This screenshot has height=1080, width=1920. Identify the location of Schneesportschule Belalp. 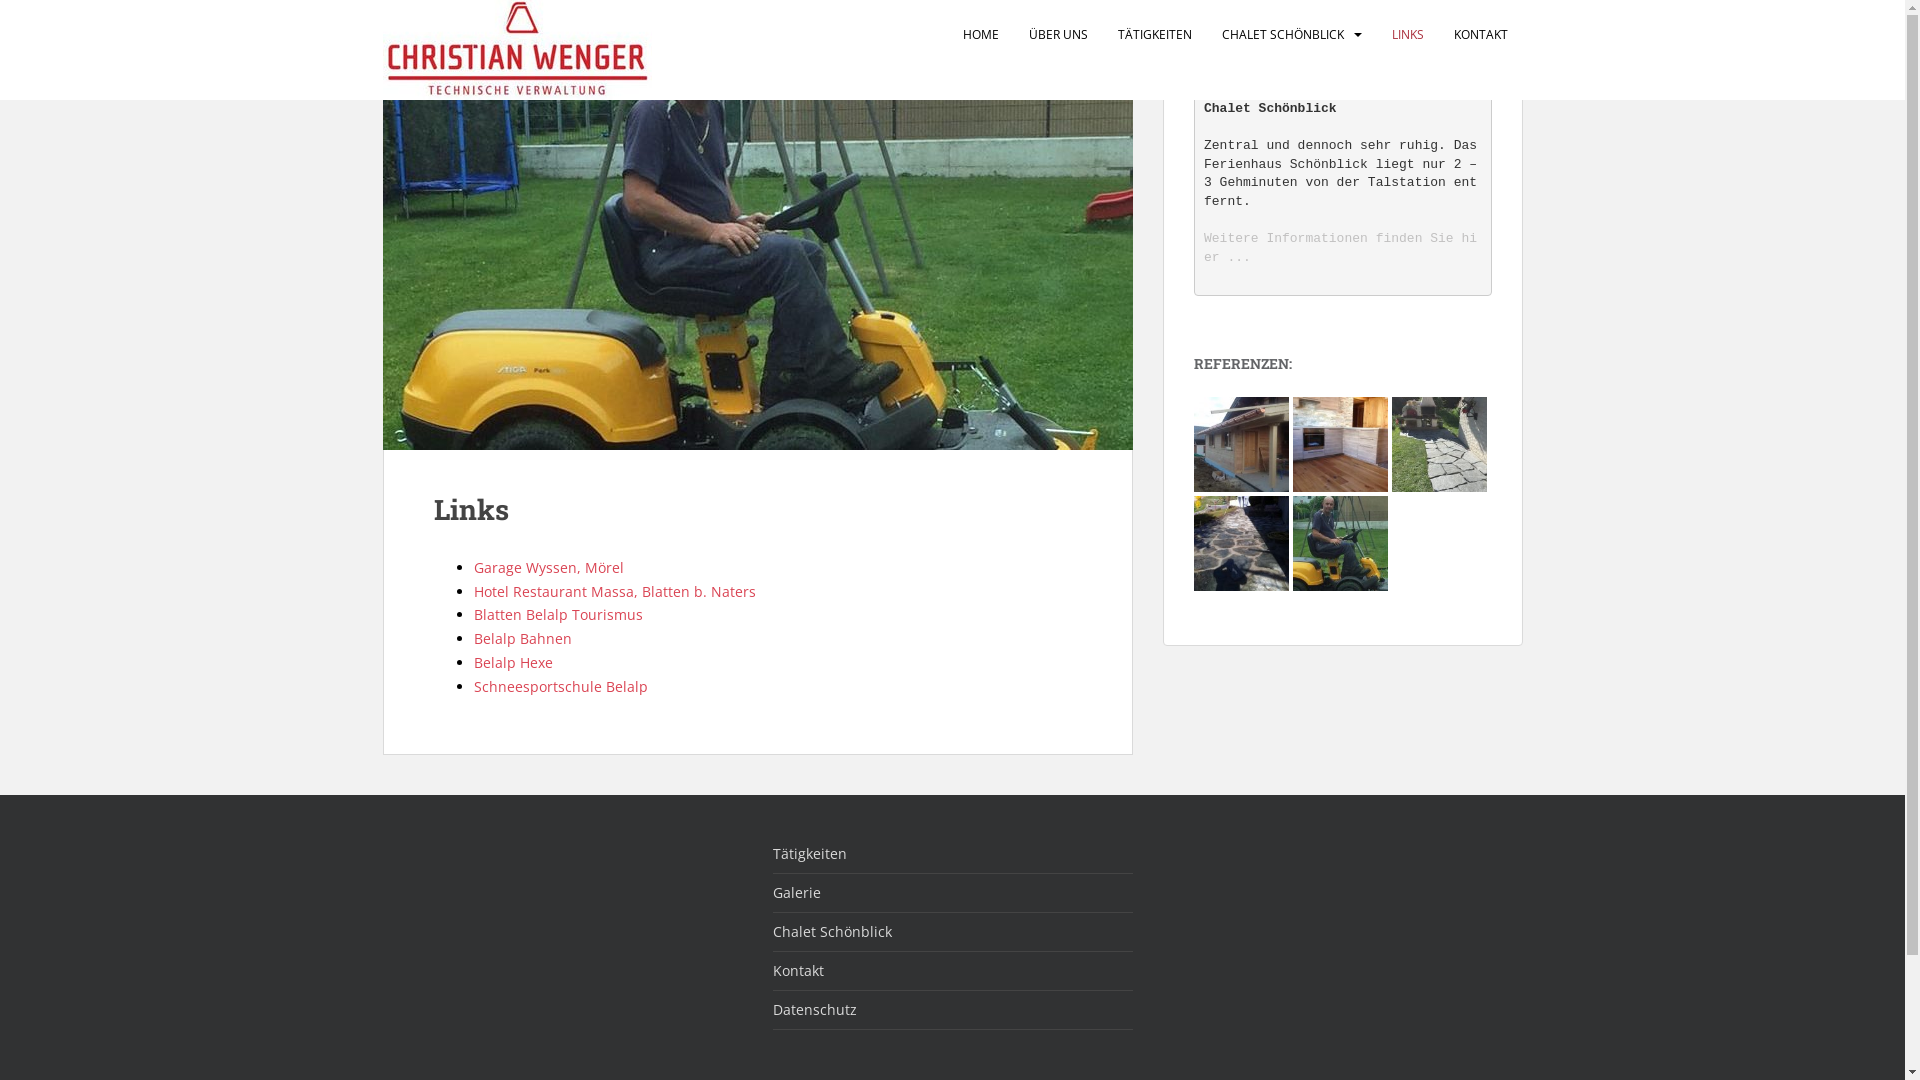
(561, 686).